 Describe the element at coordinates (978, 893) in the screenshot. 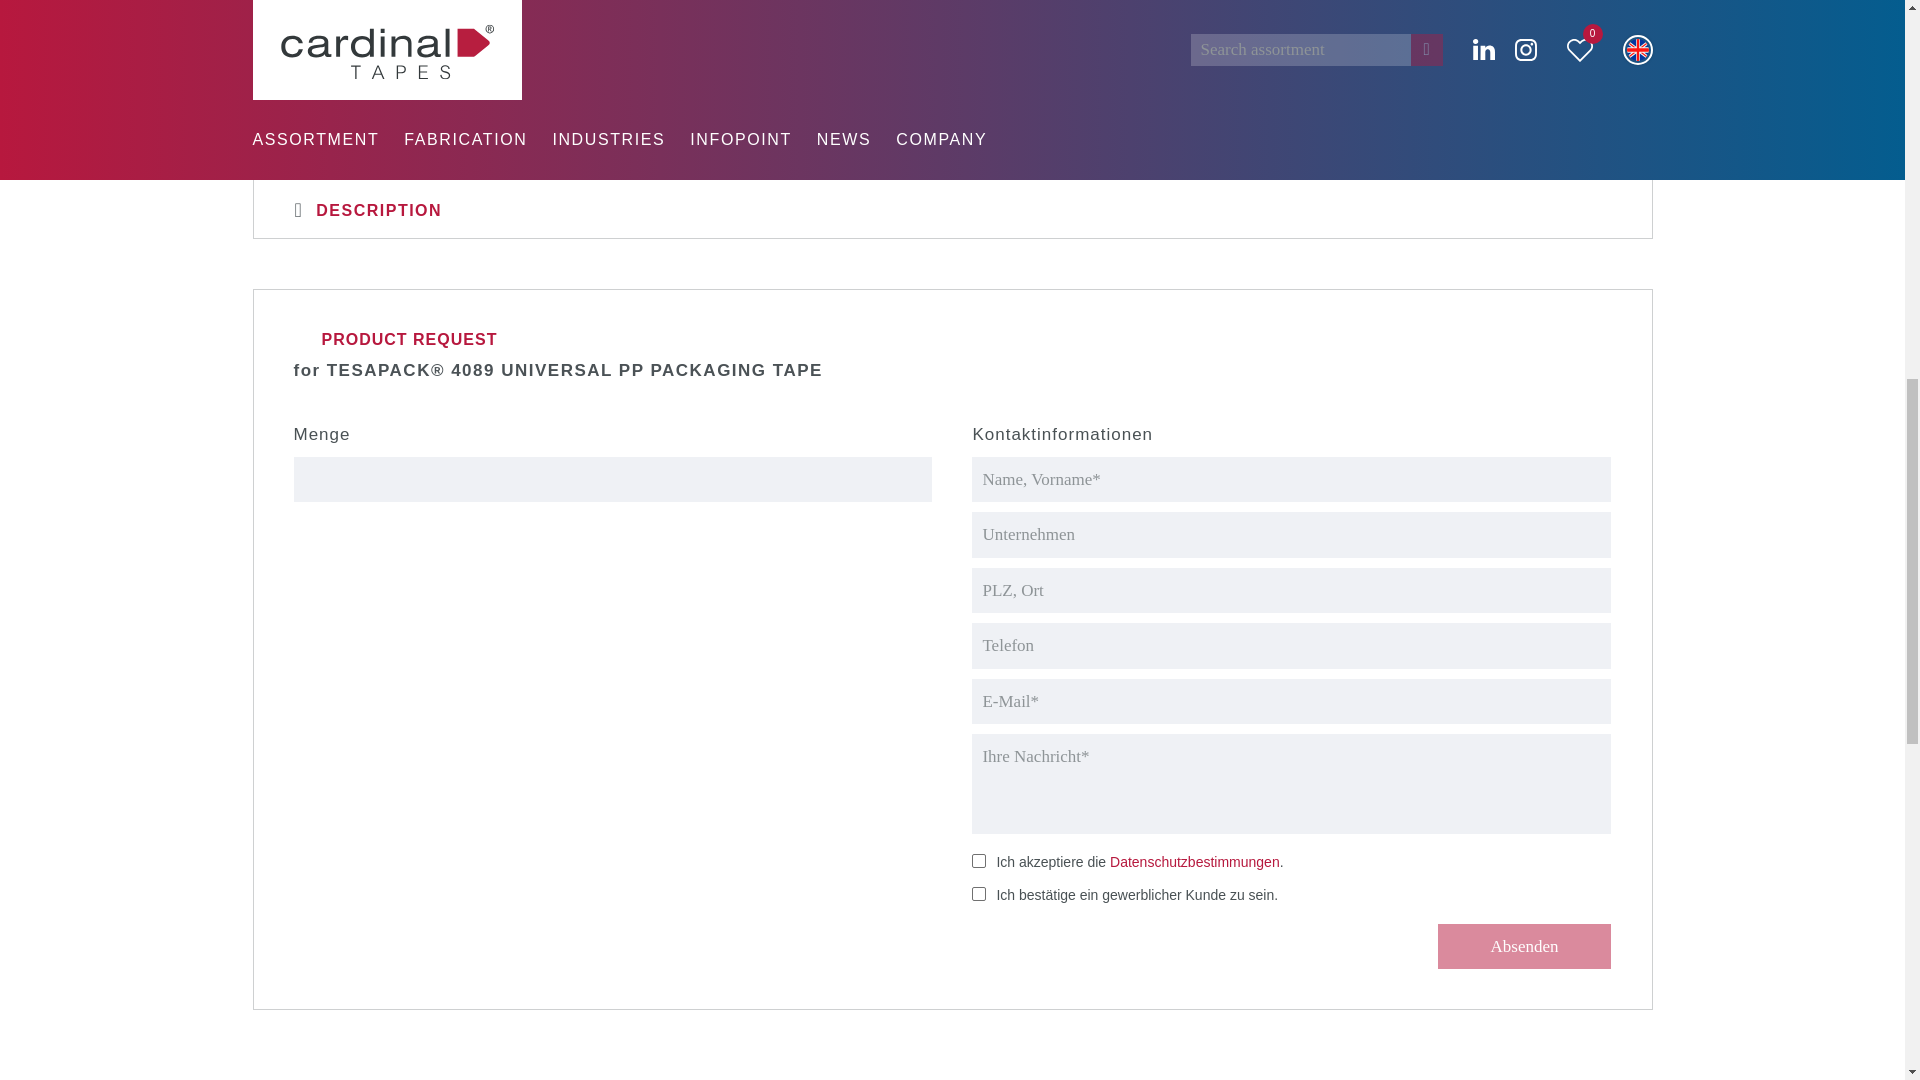

I see `1` at that location.